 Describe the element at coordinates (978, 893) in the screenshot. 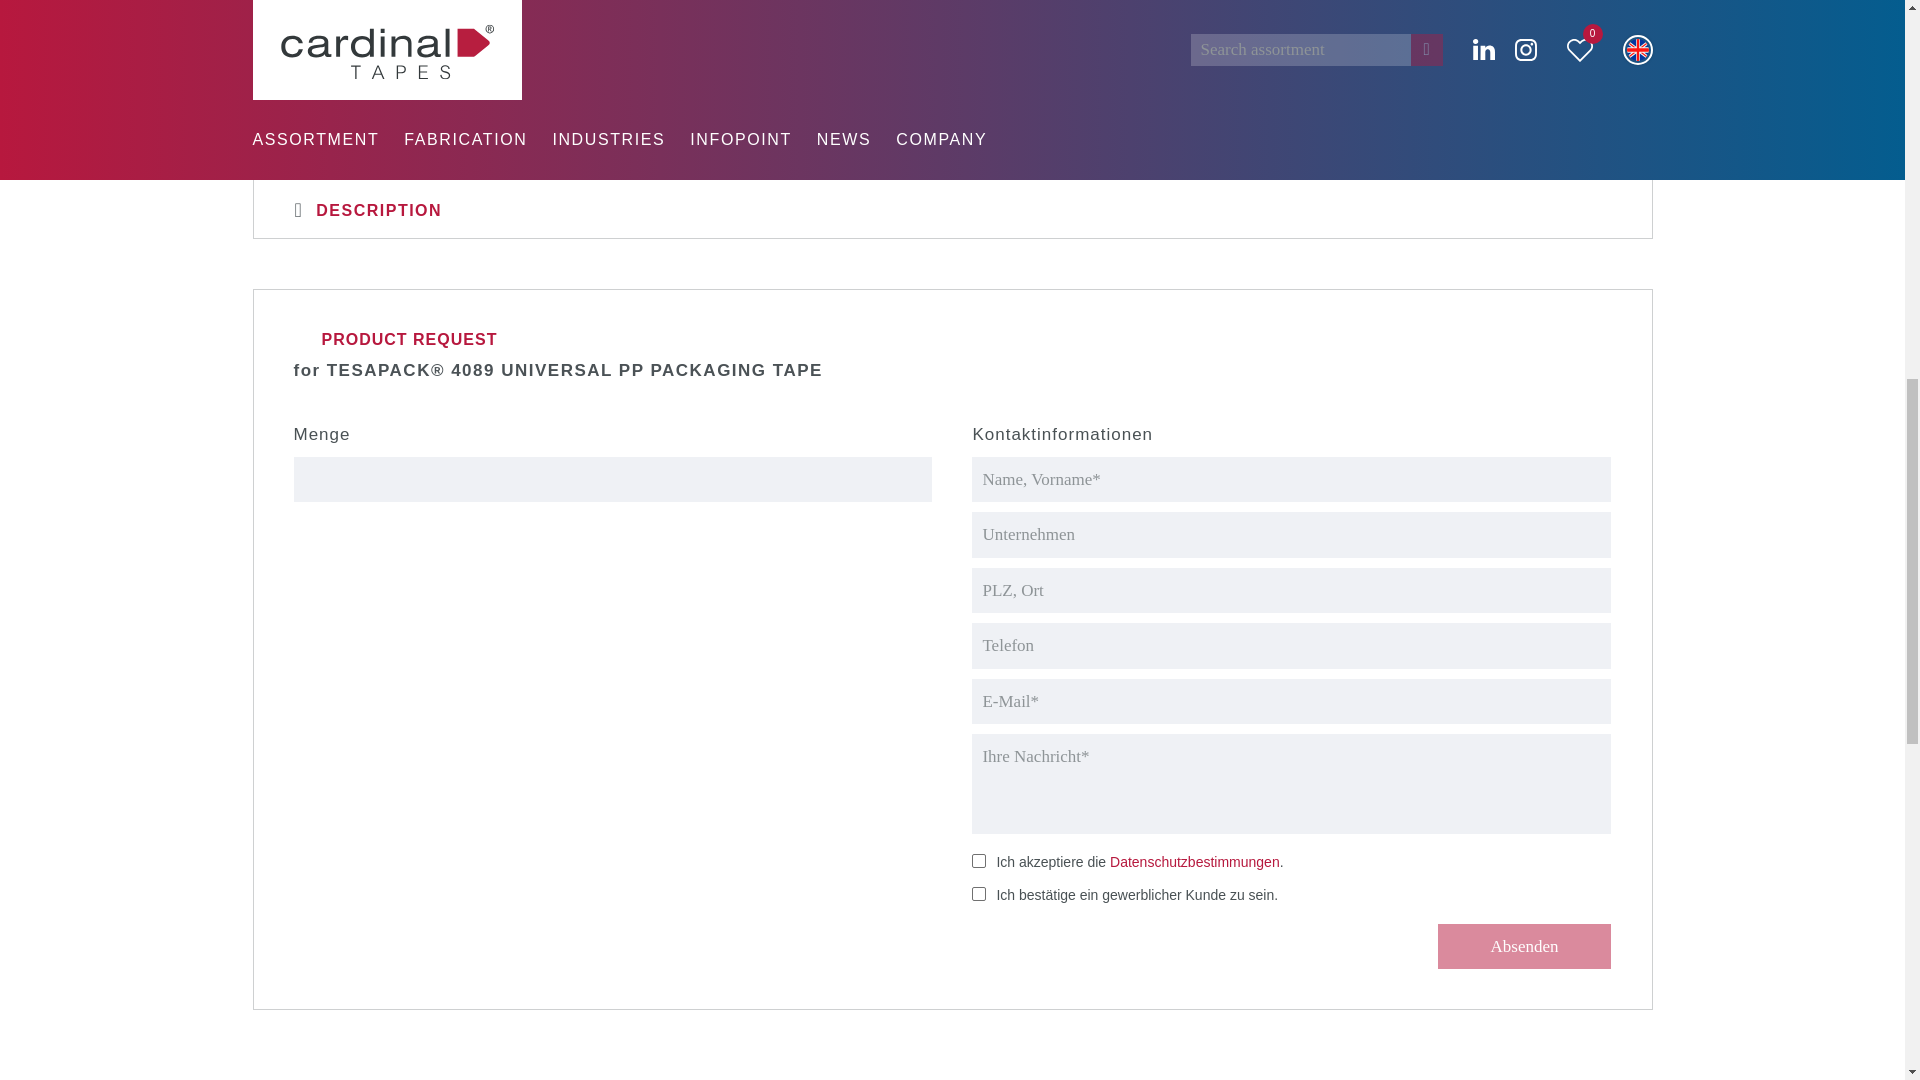

I see `1` at that location.